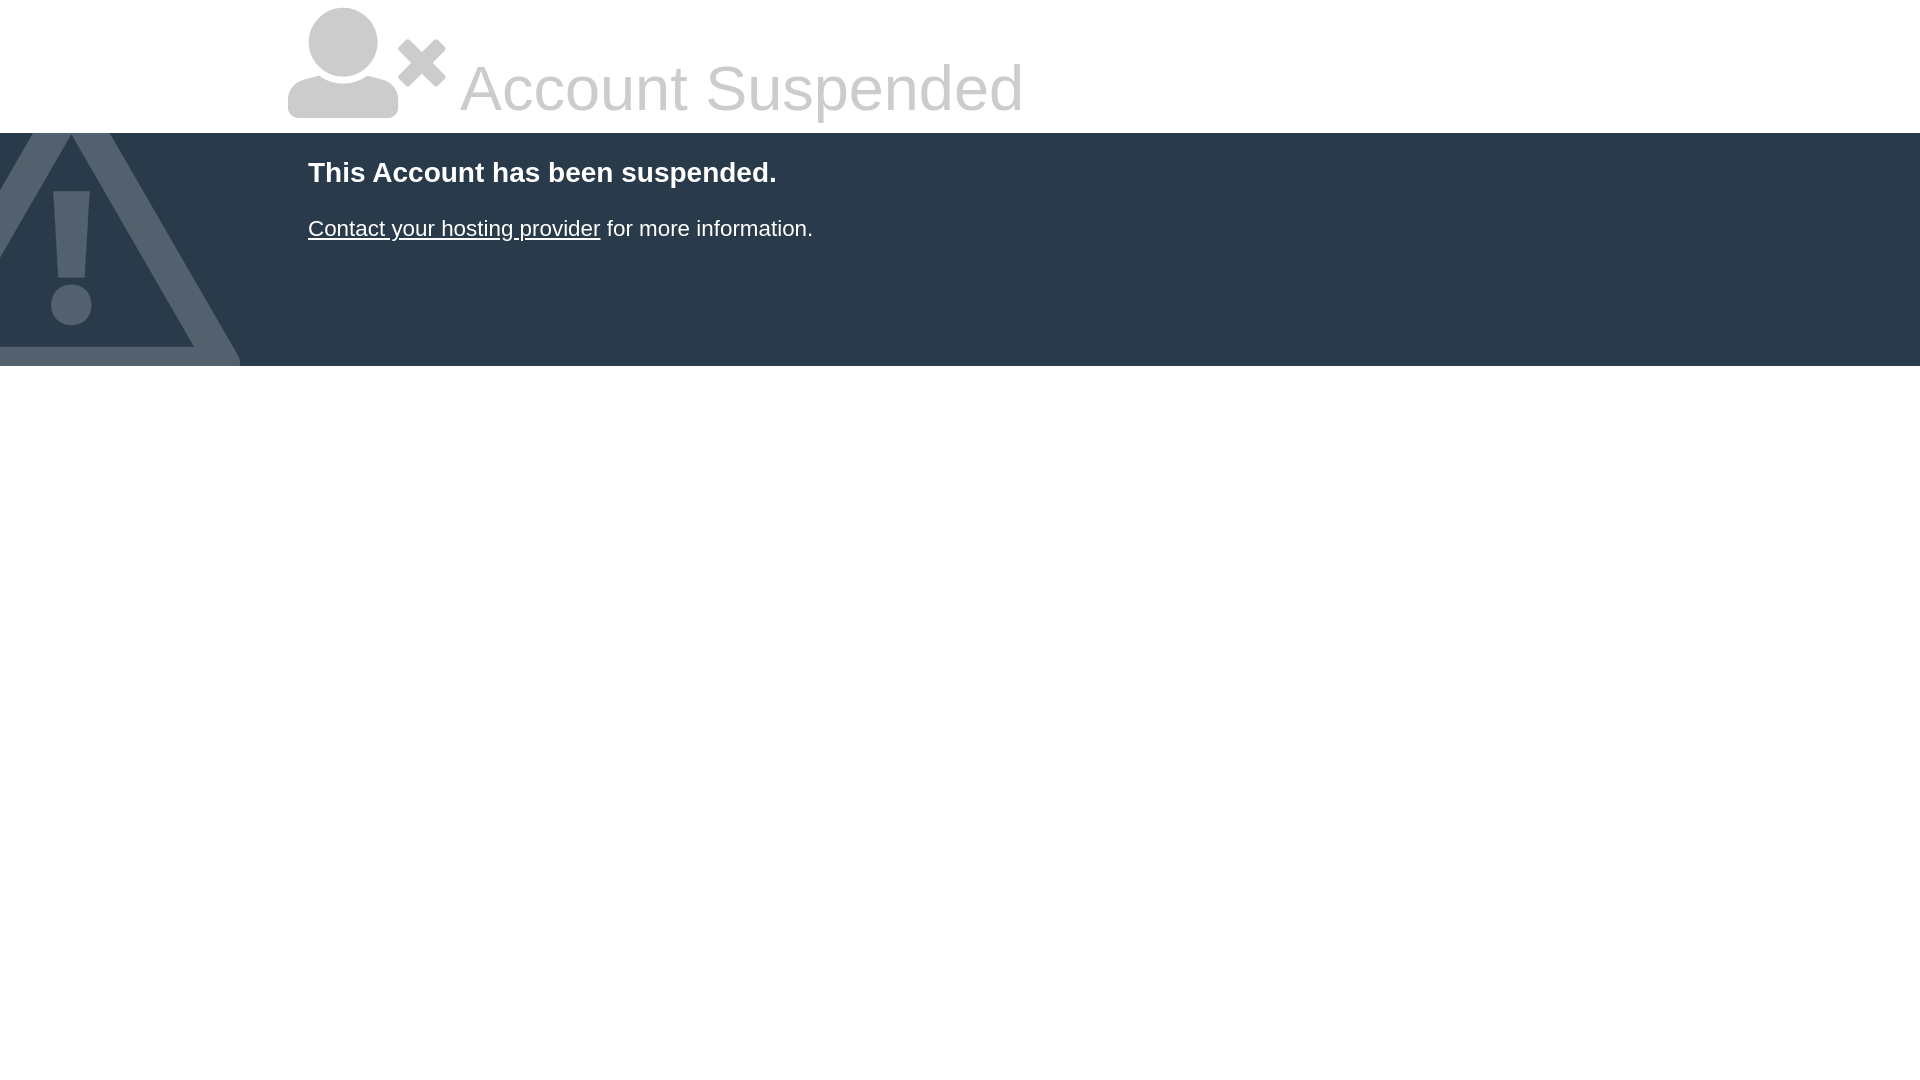 This screenshot has height=1080, width=1920. I want to click on Contact your hosting provider, so click(454, 228).